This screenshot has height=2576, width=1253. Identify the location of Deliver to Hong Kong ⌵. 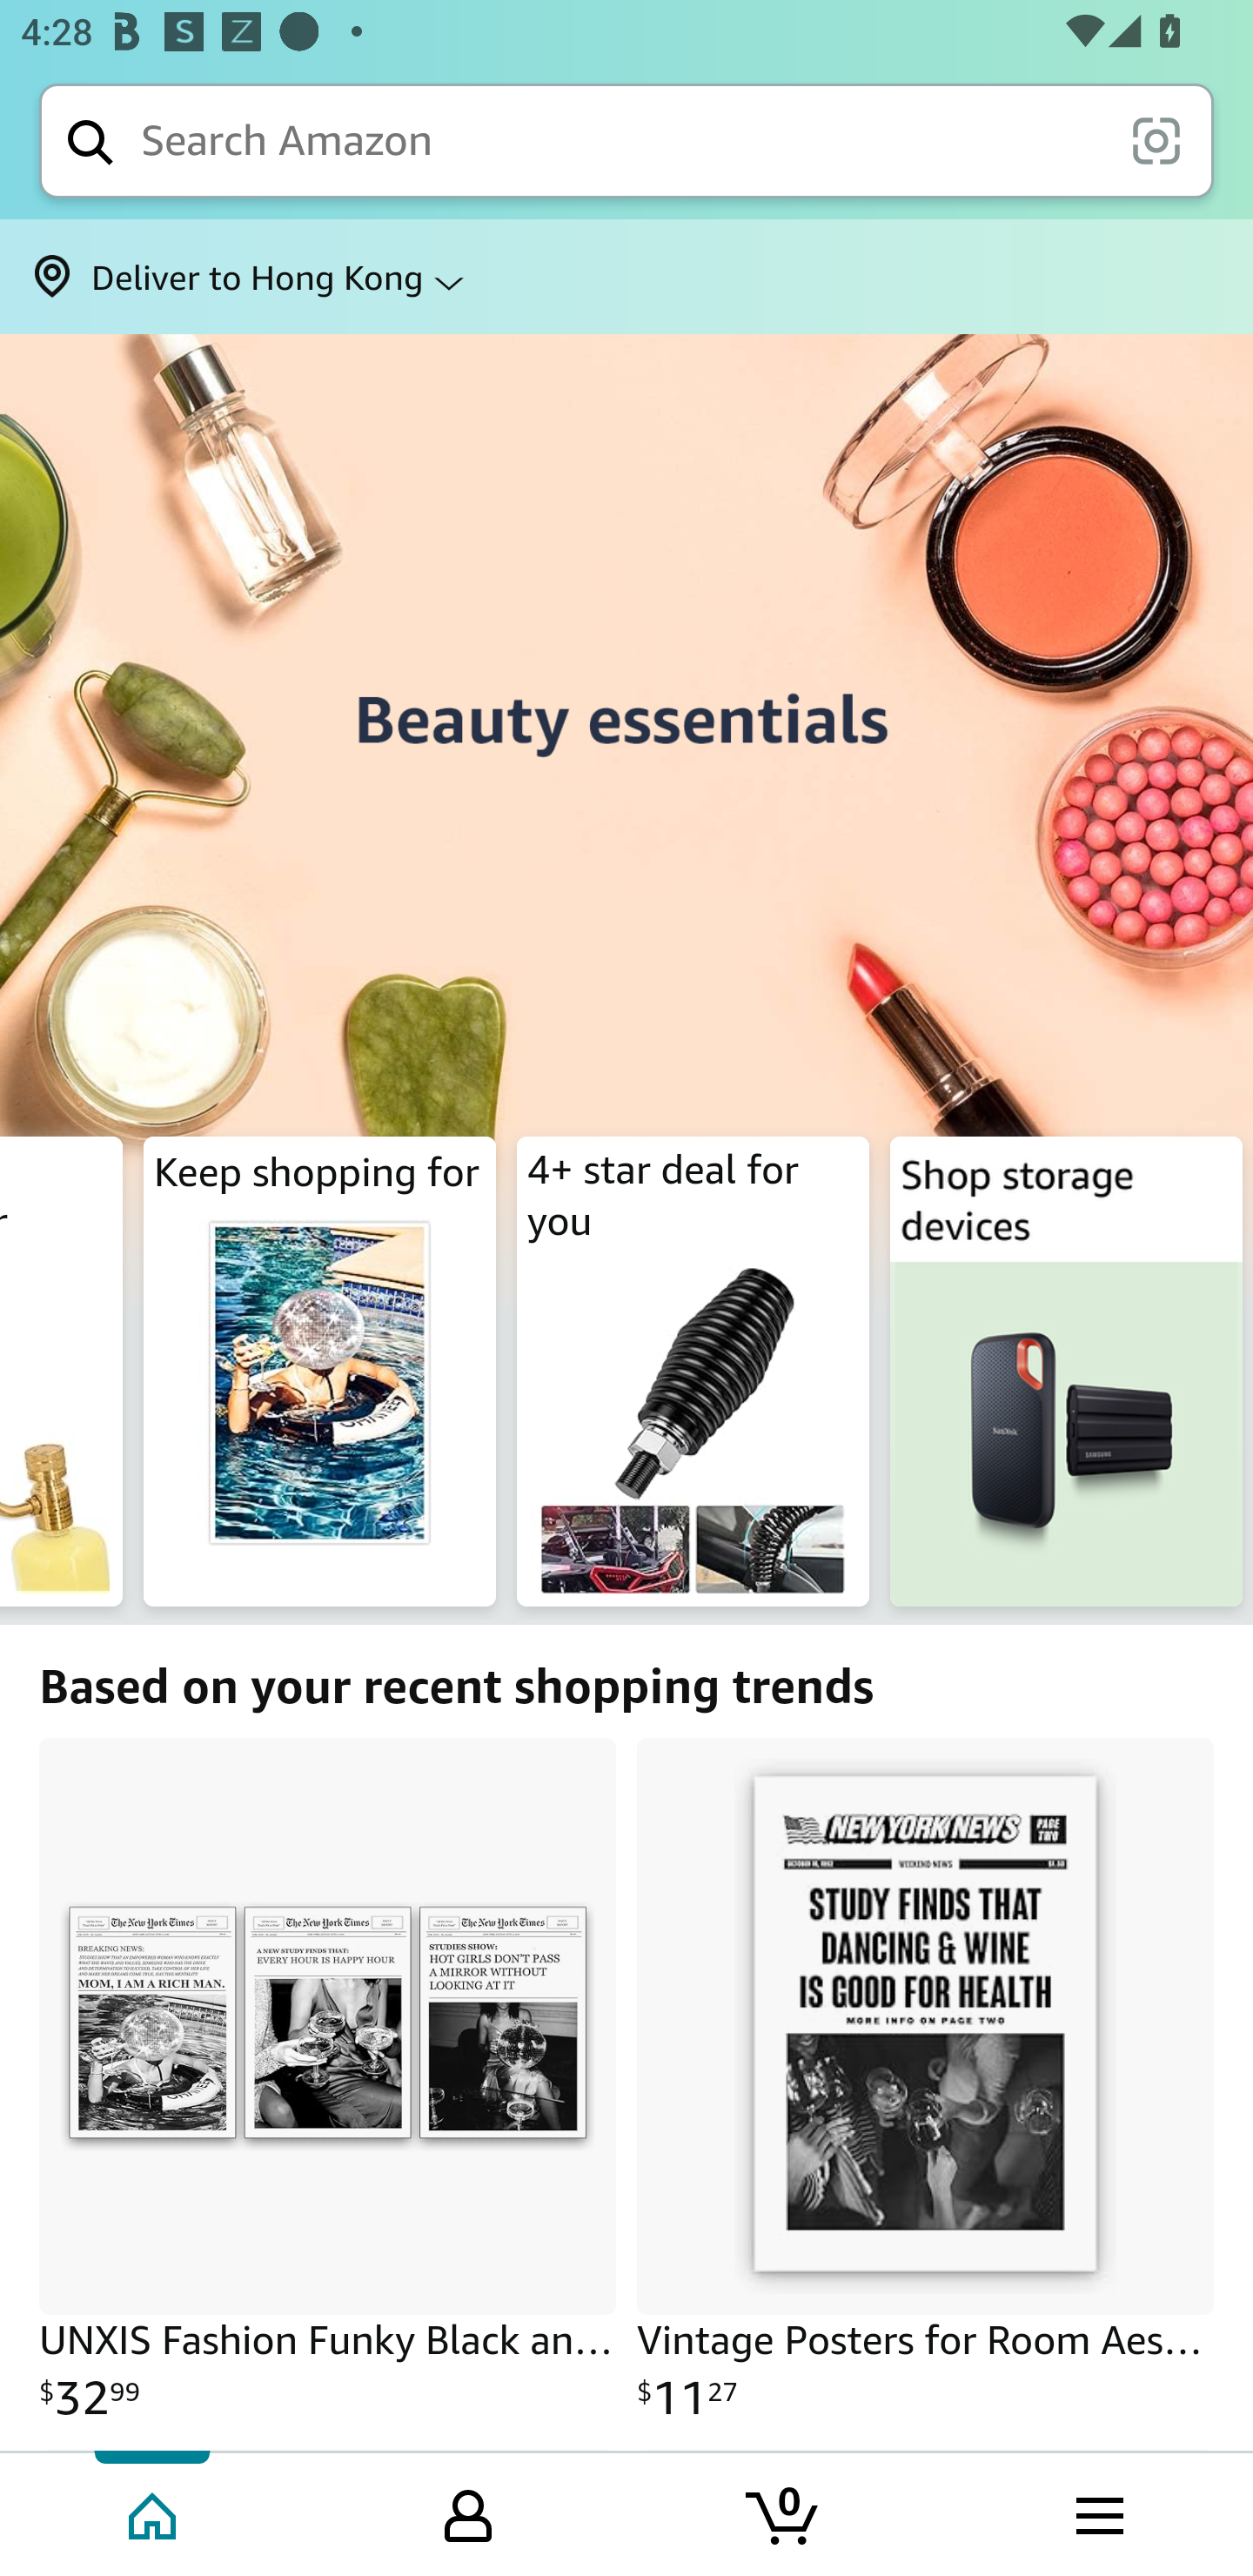
(626, 277).